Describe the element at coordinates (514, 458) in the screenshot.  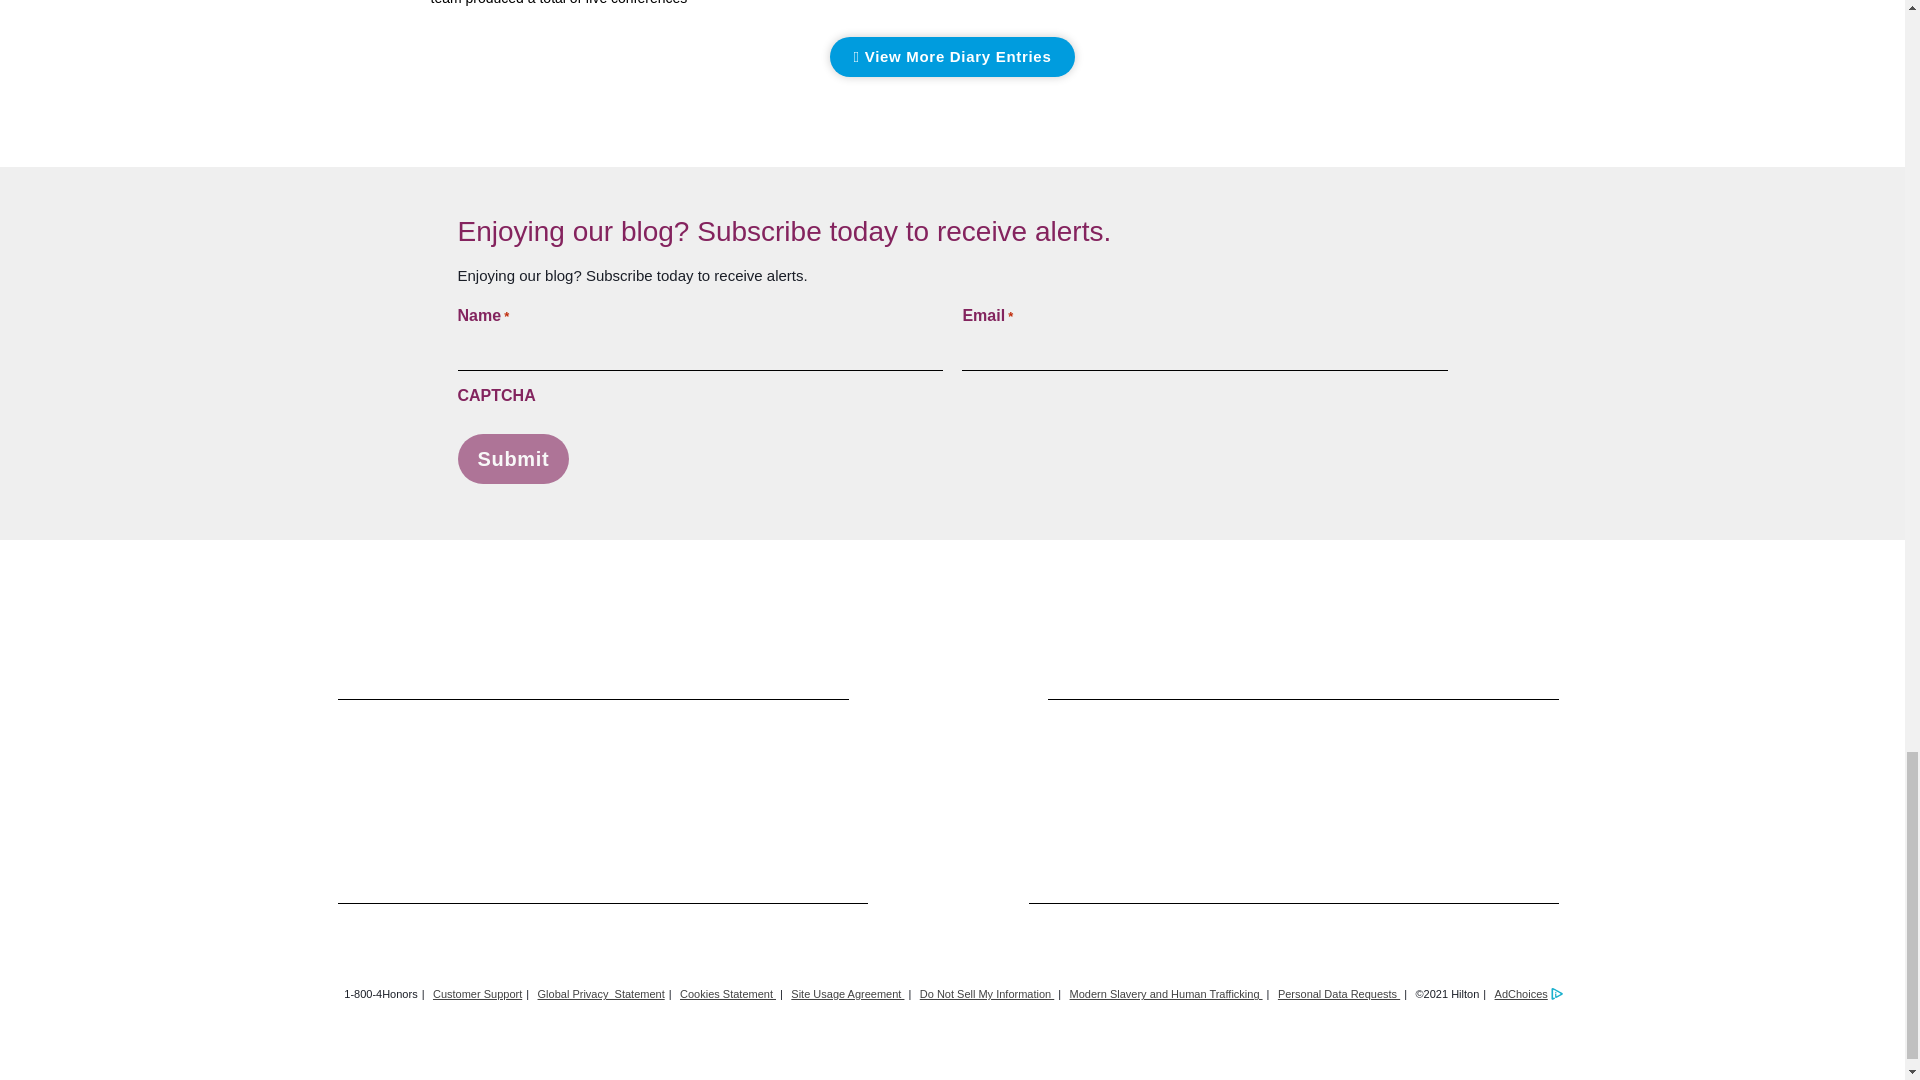
I see `Submit` at that location.